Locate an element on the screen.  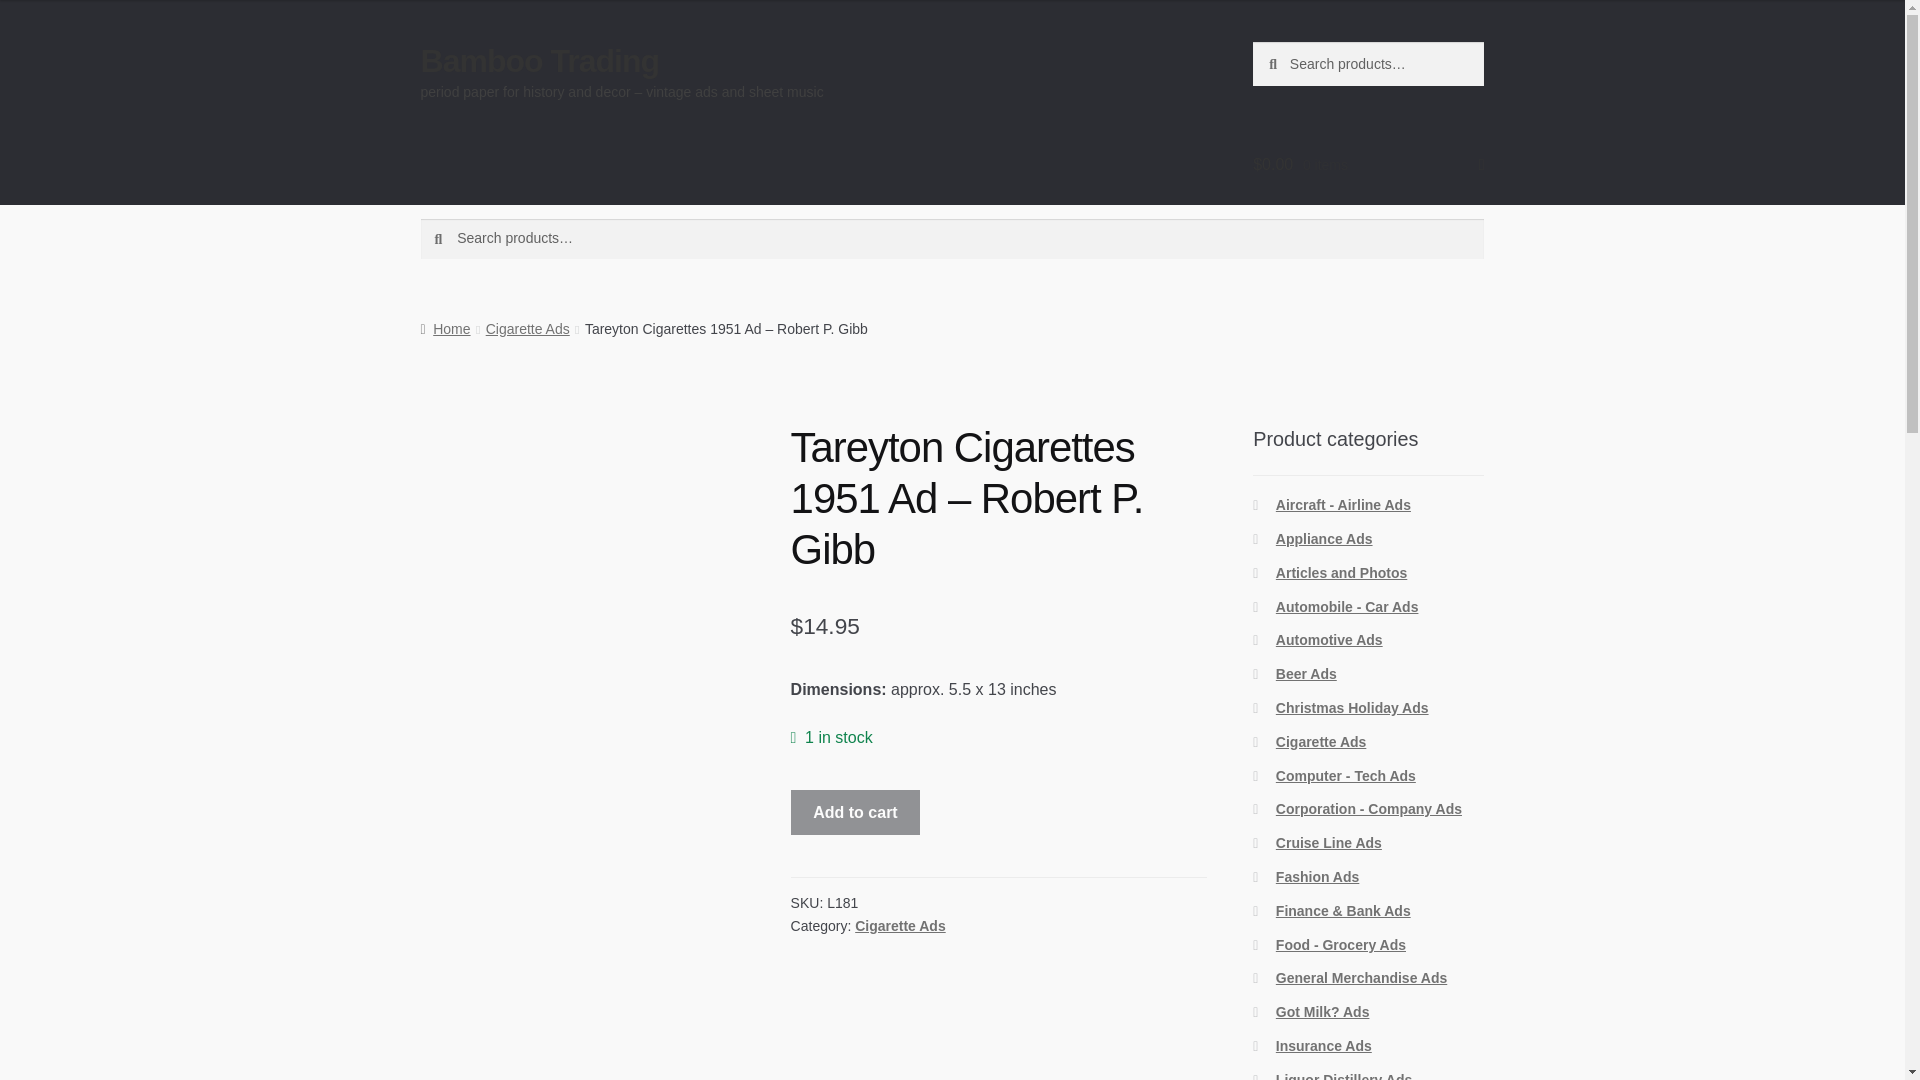
Automotive Ads is located at coordinates (1329, 640).